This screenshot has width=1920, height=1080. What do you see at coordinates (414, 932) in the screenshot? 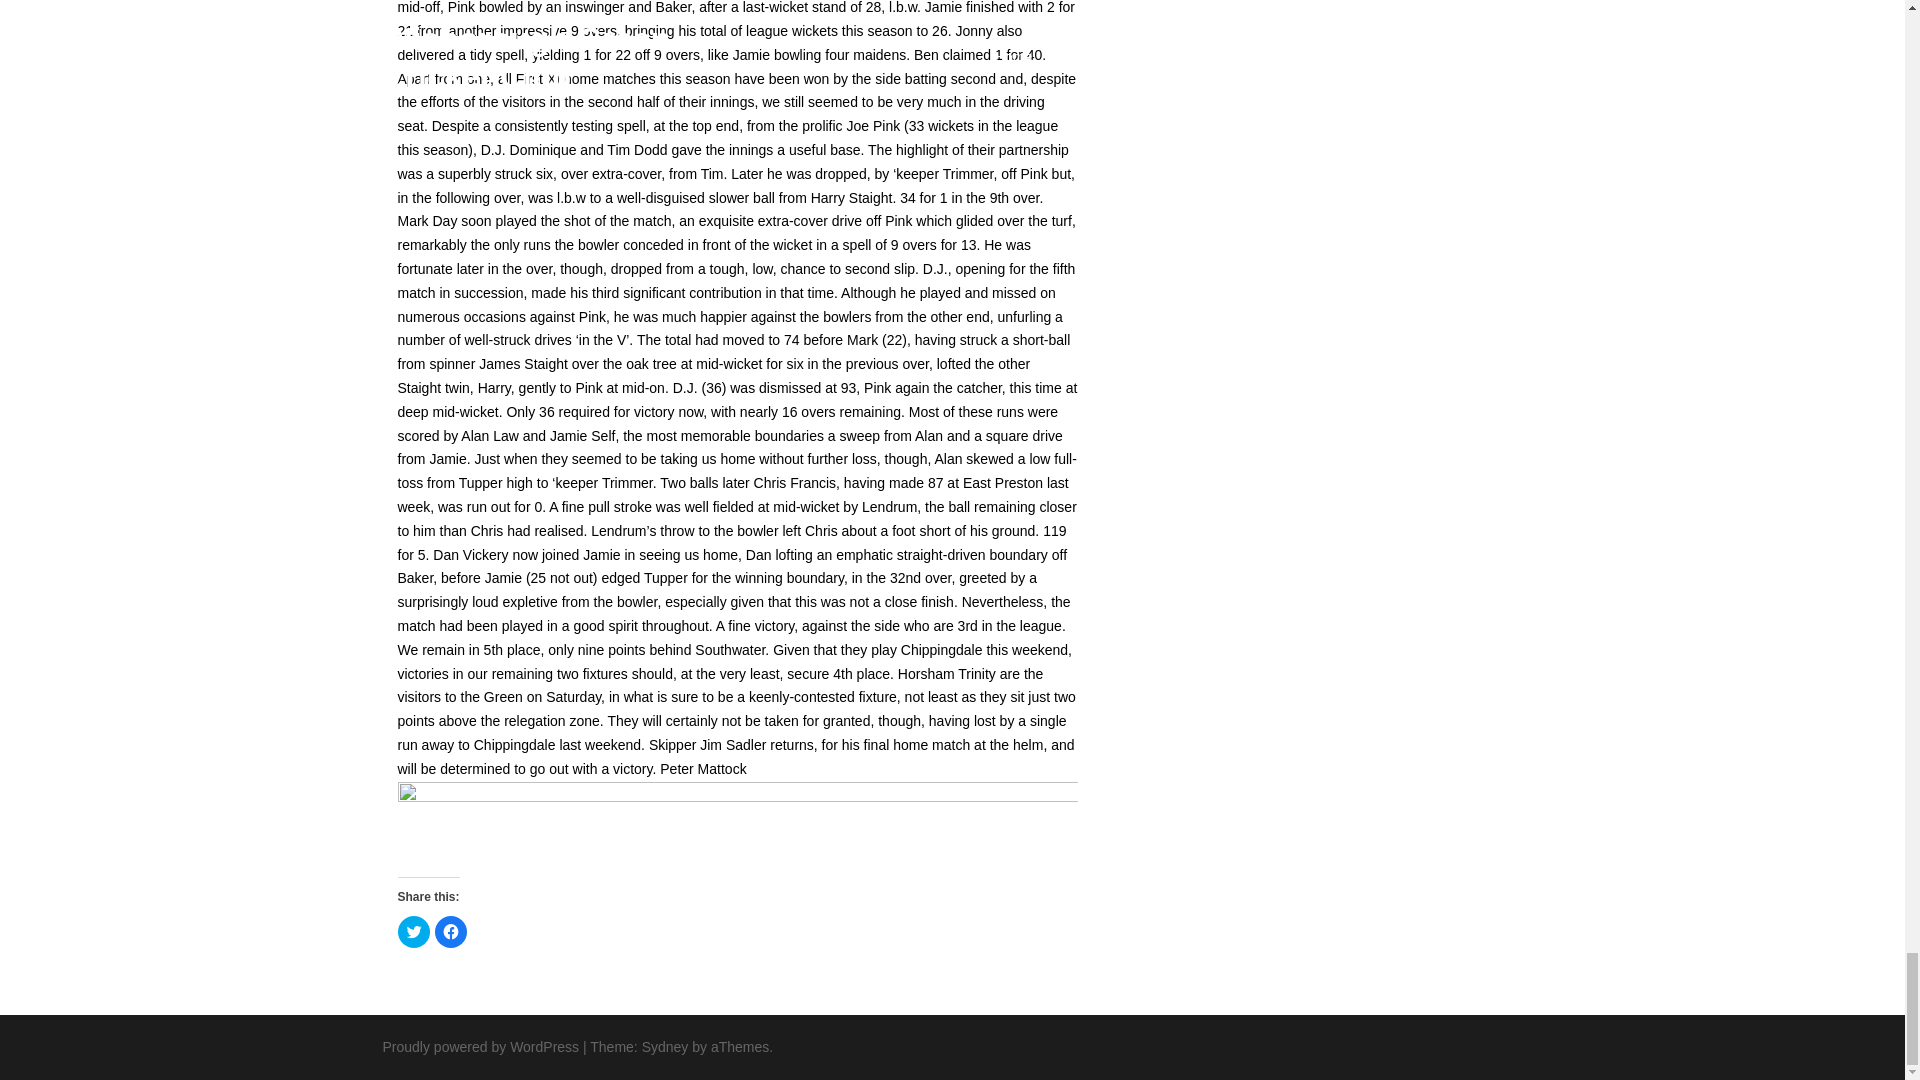
I see `Click to share on Twitter` at bounding box center [414, 932].